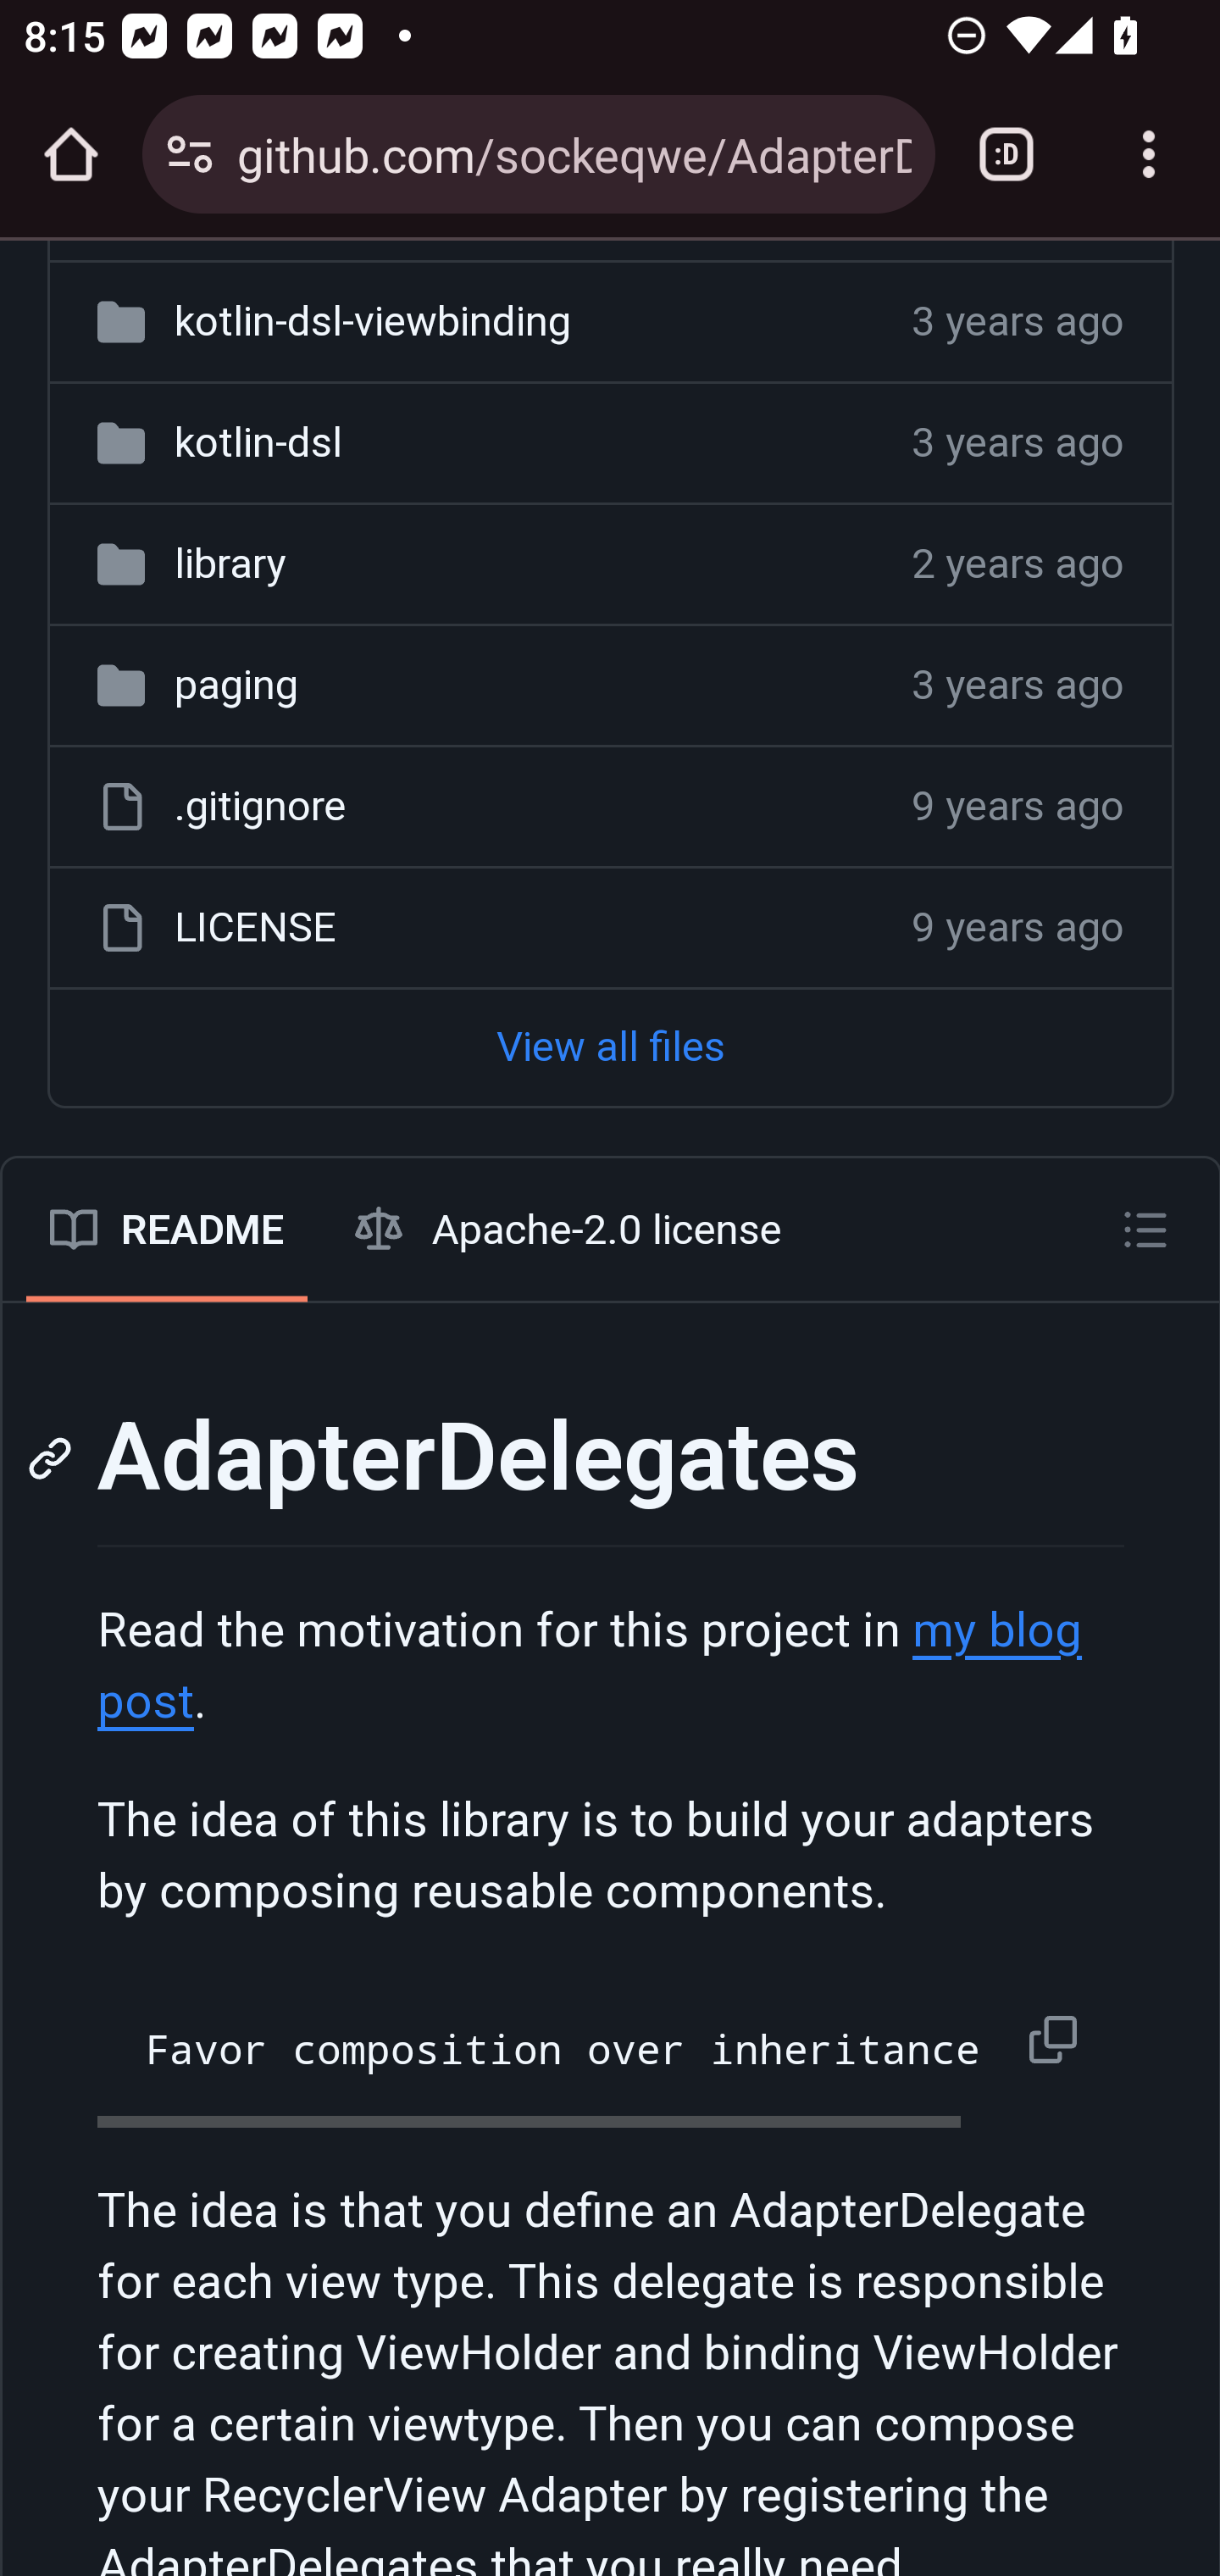 The height and width of the screenshot is (2576, 1220). Describe the element at coordinates (1006, 154) in the screenshot. I see `Switch or close tabs` at that location.